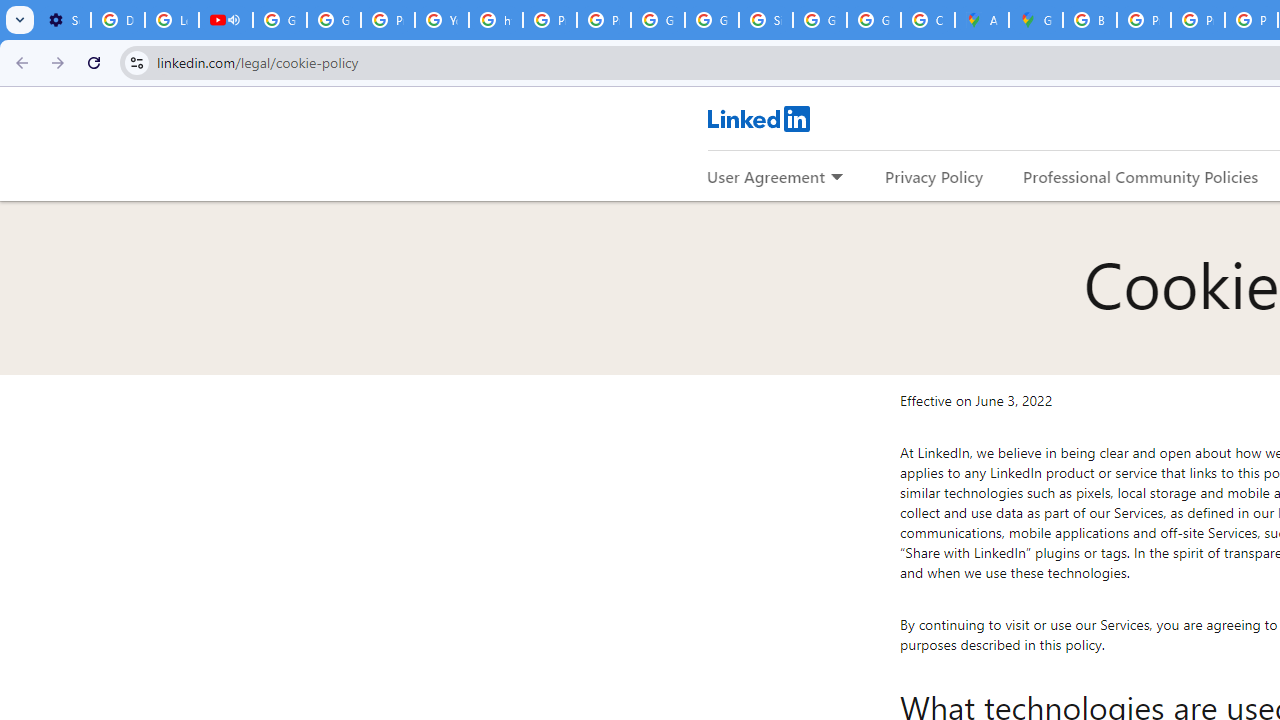 This screenshot has width=1280, height=720. I want to click on Privacy Help Center - Policies Help, so click(1198, 20).